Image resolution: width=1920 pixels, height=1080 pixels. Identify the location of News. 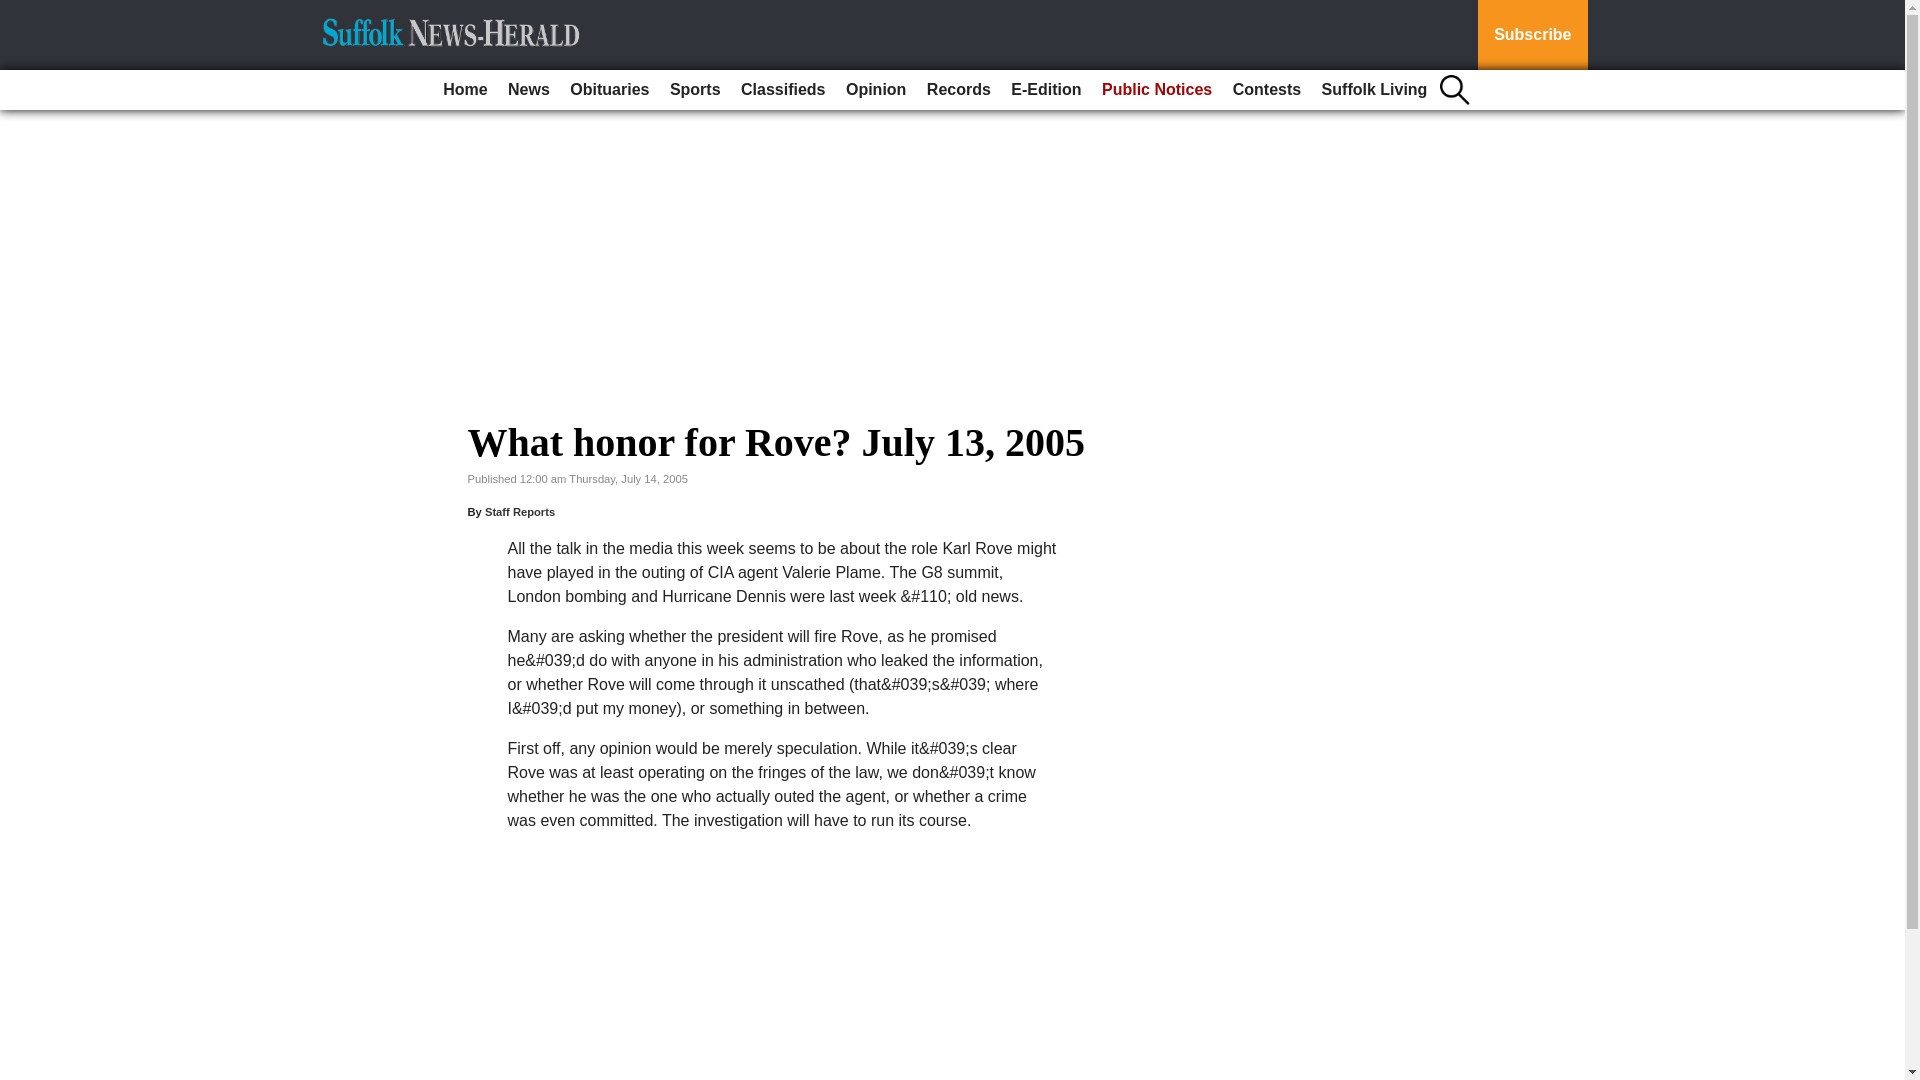
(528, 90).